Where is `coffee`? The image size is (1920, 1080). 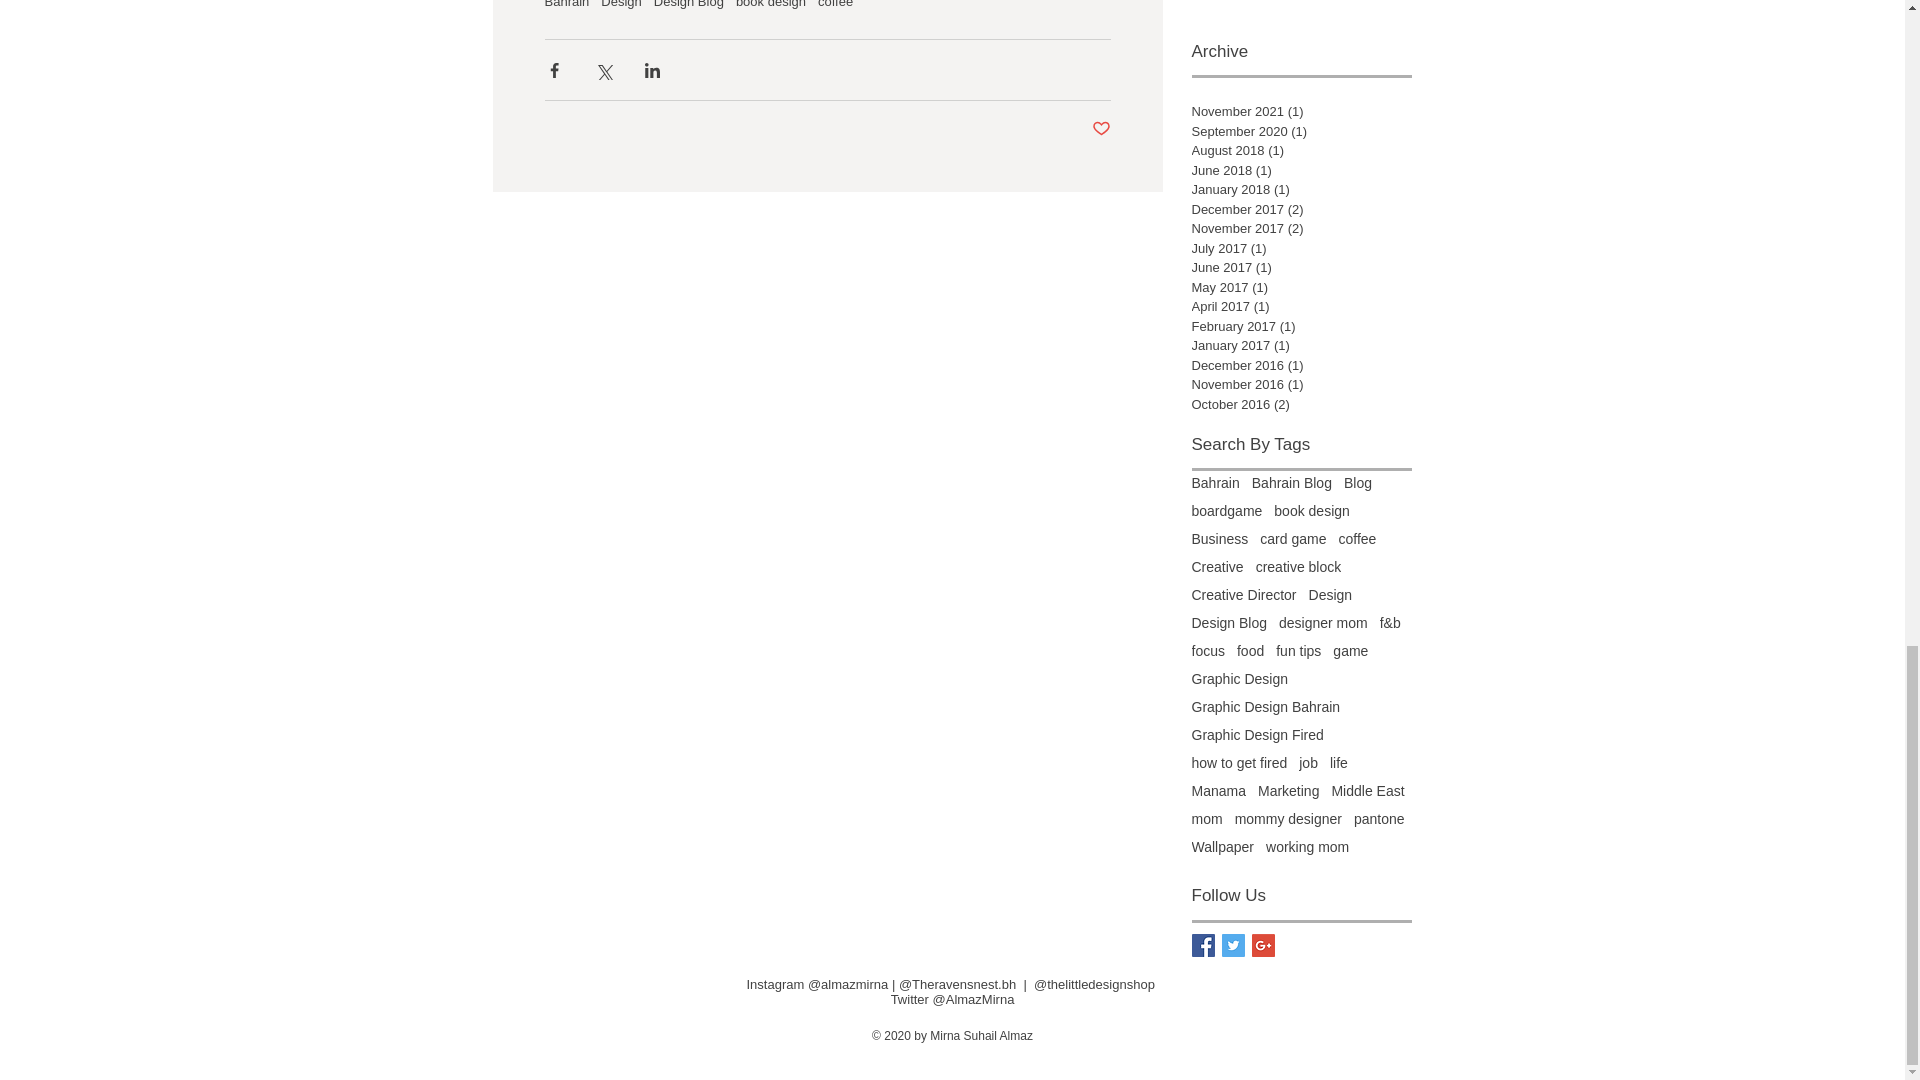
coffee is located at coordinates (834, 4).